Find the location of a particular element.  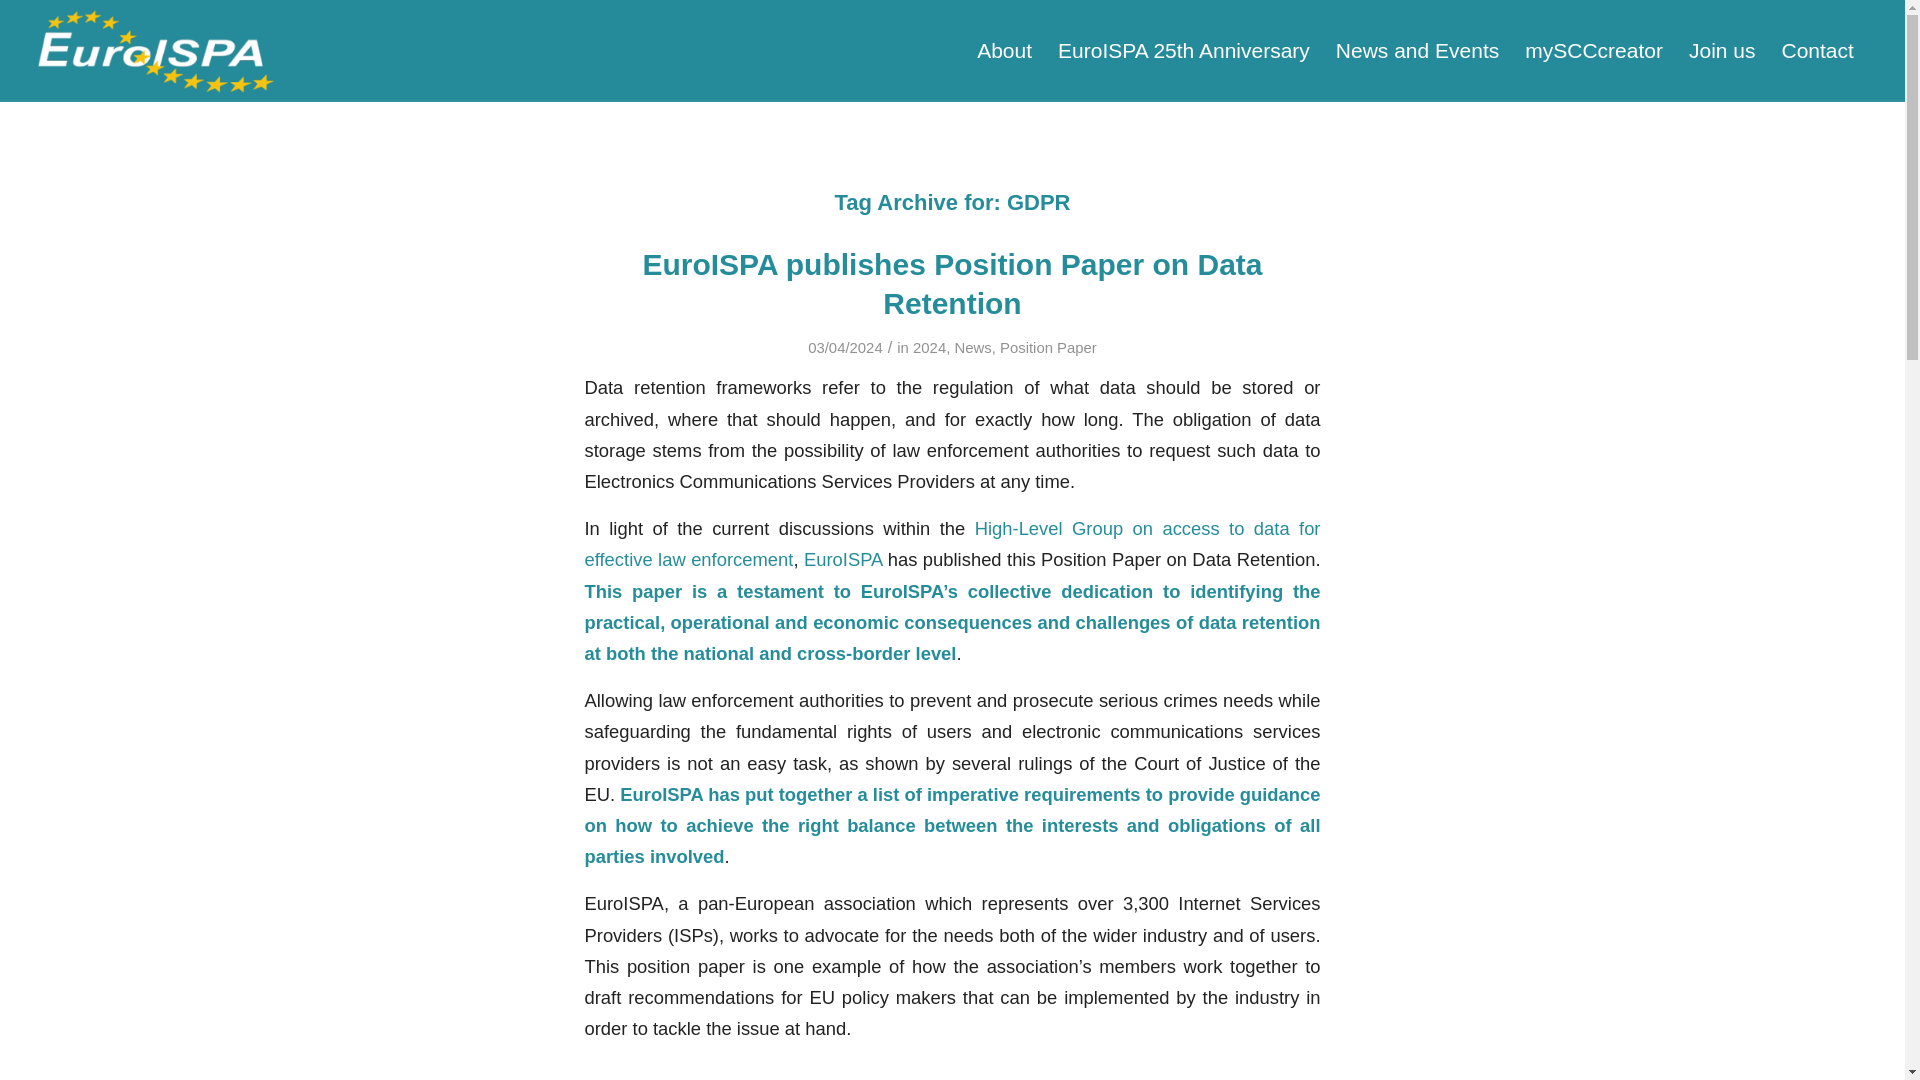

EuroISPA publishes Position Paper on Data Retention is located at coordinates (951, 284).